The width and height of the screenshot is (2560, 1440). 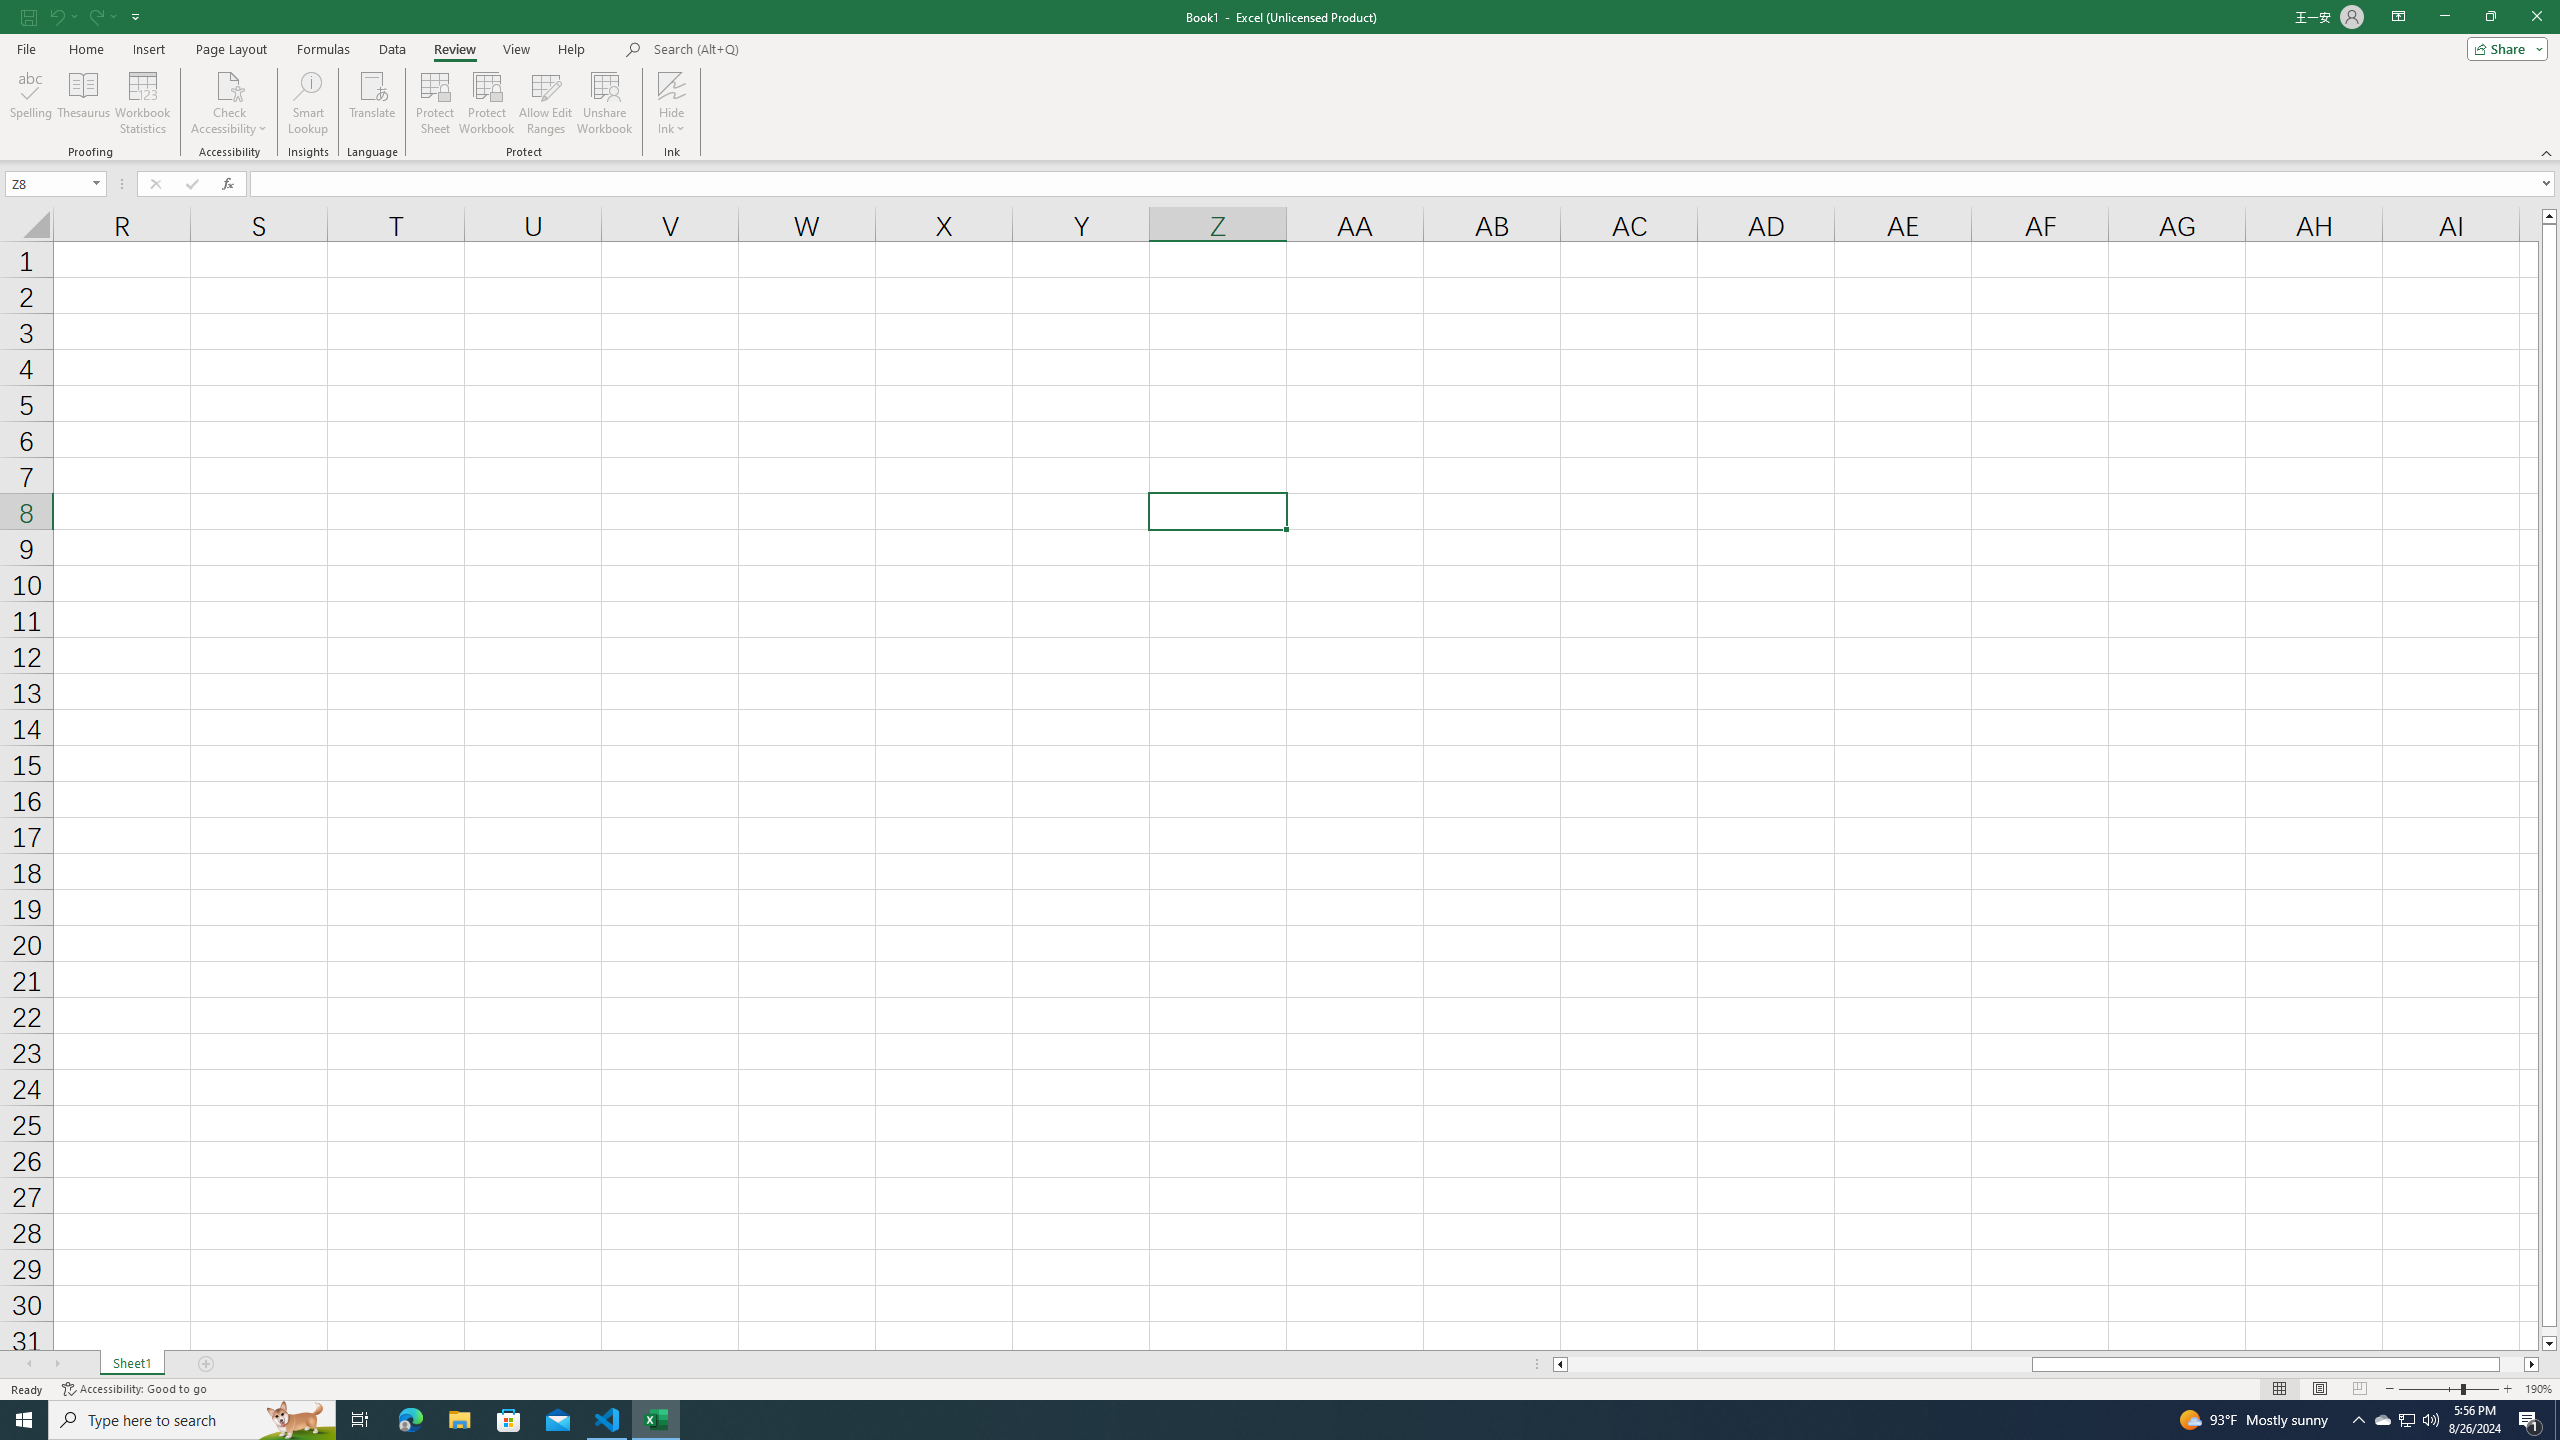 I want to click on Normal, so click(x=2279, y=1389).